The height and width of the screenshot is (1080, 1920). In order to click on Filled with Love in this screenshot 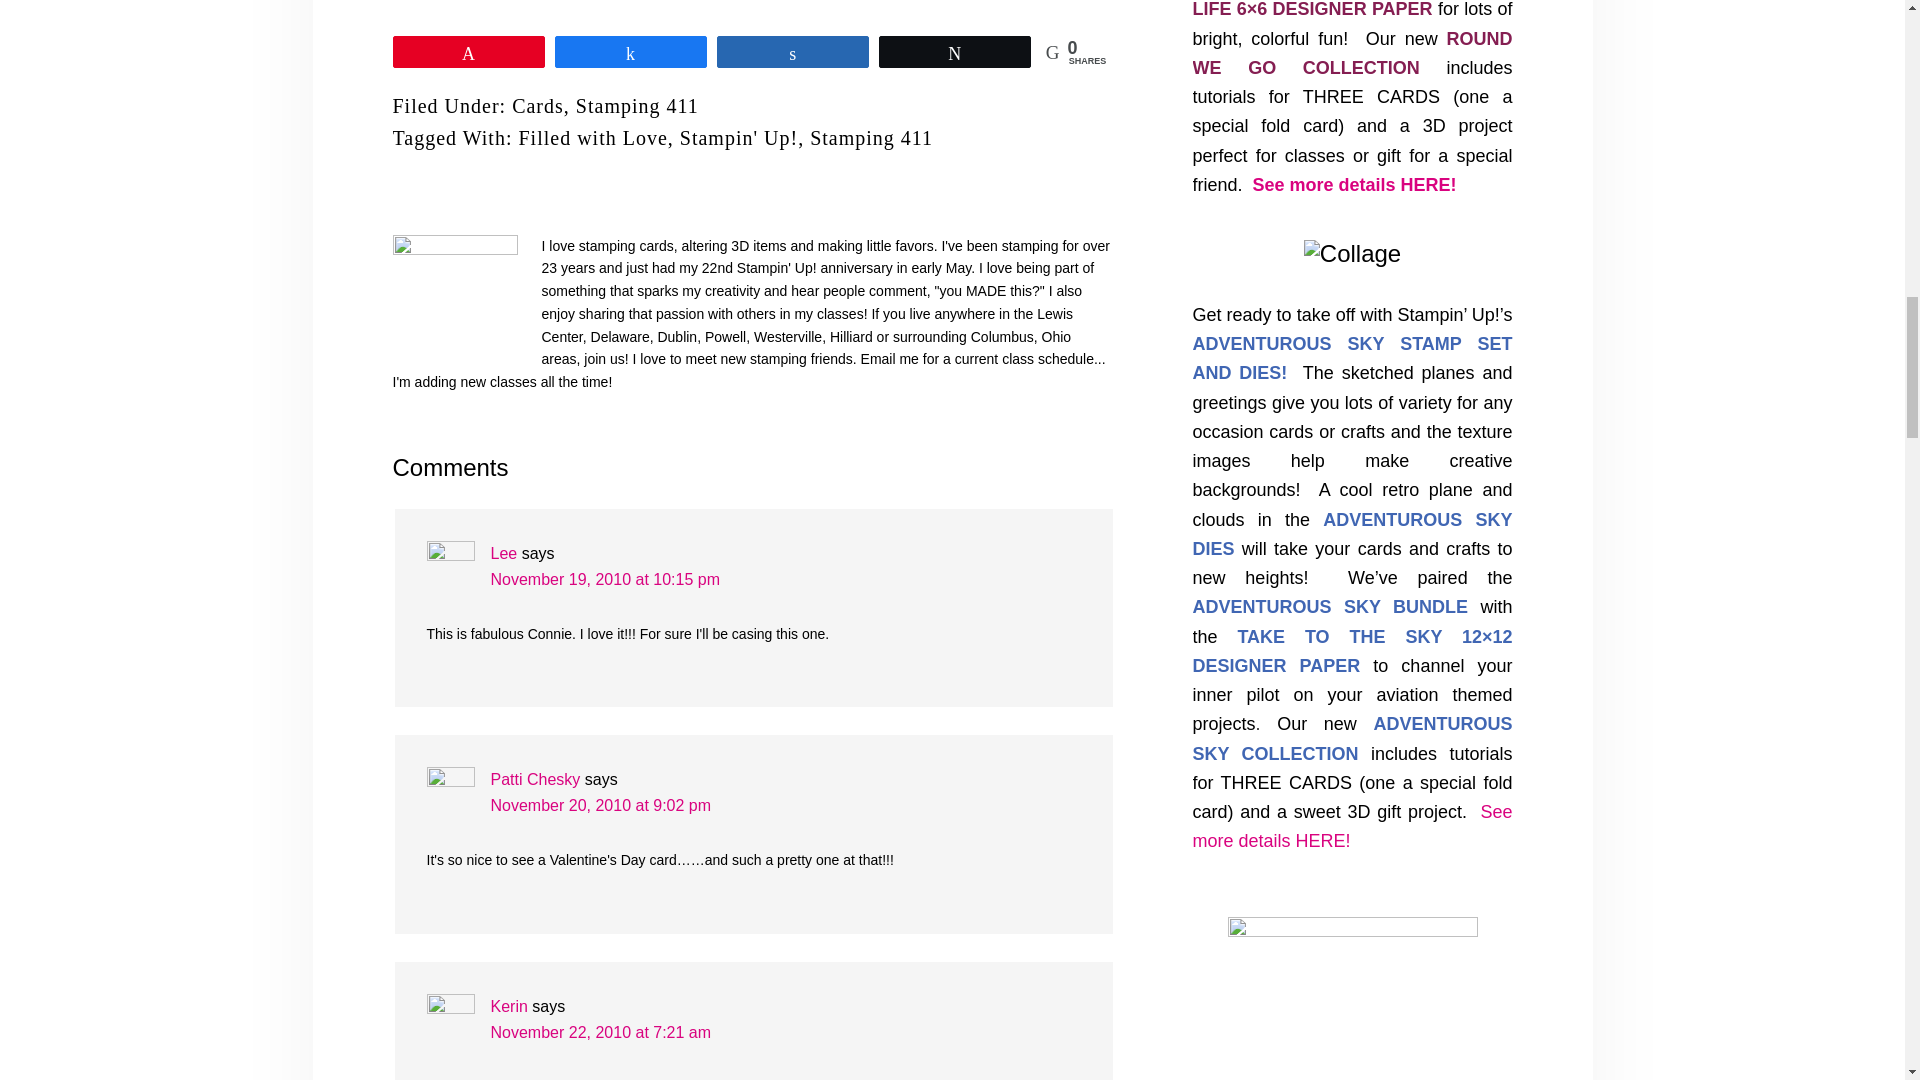, I will do `click(592, 138)`.